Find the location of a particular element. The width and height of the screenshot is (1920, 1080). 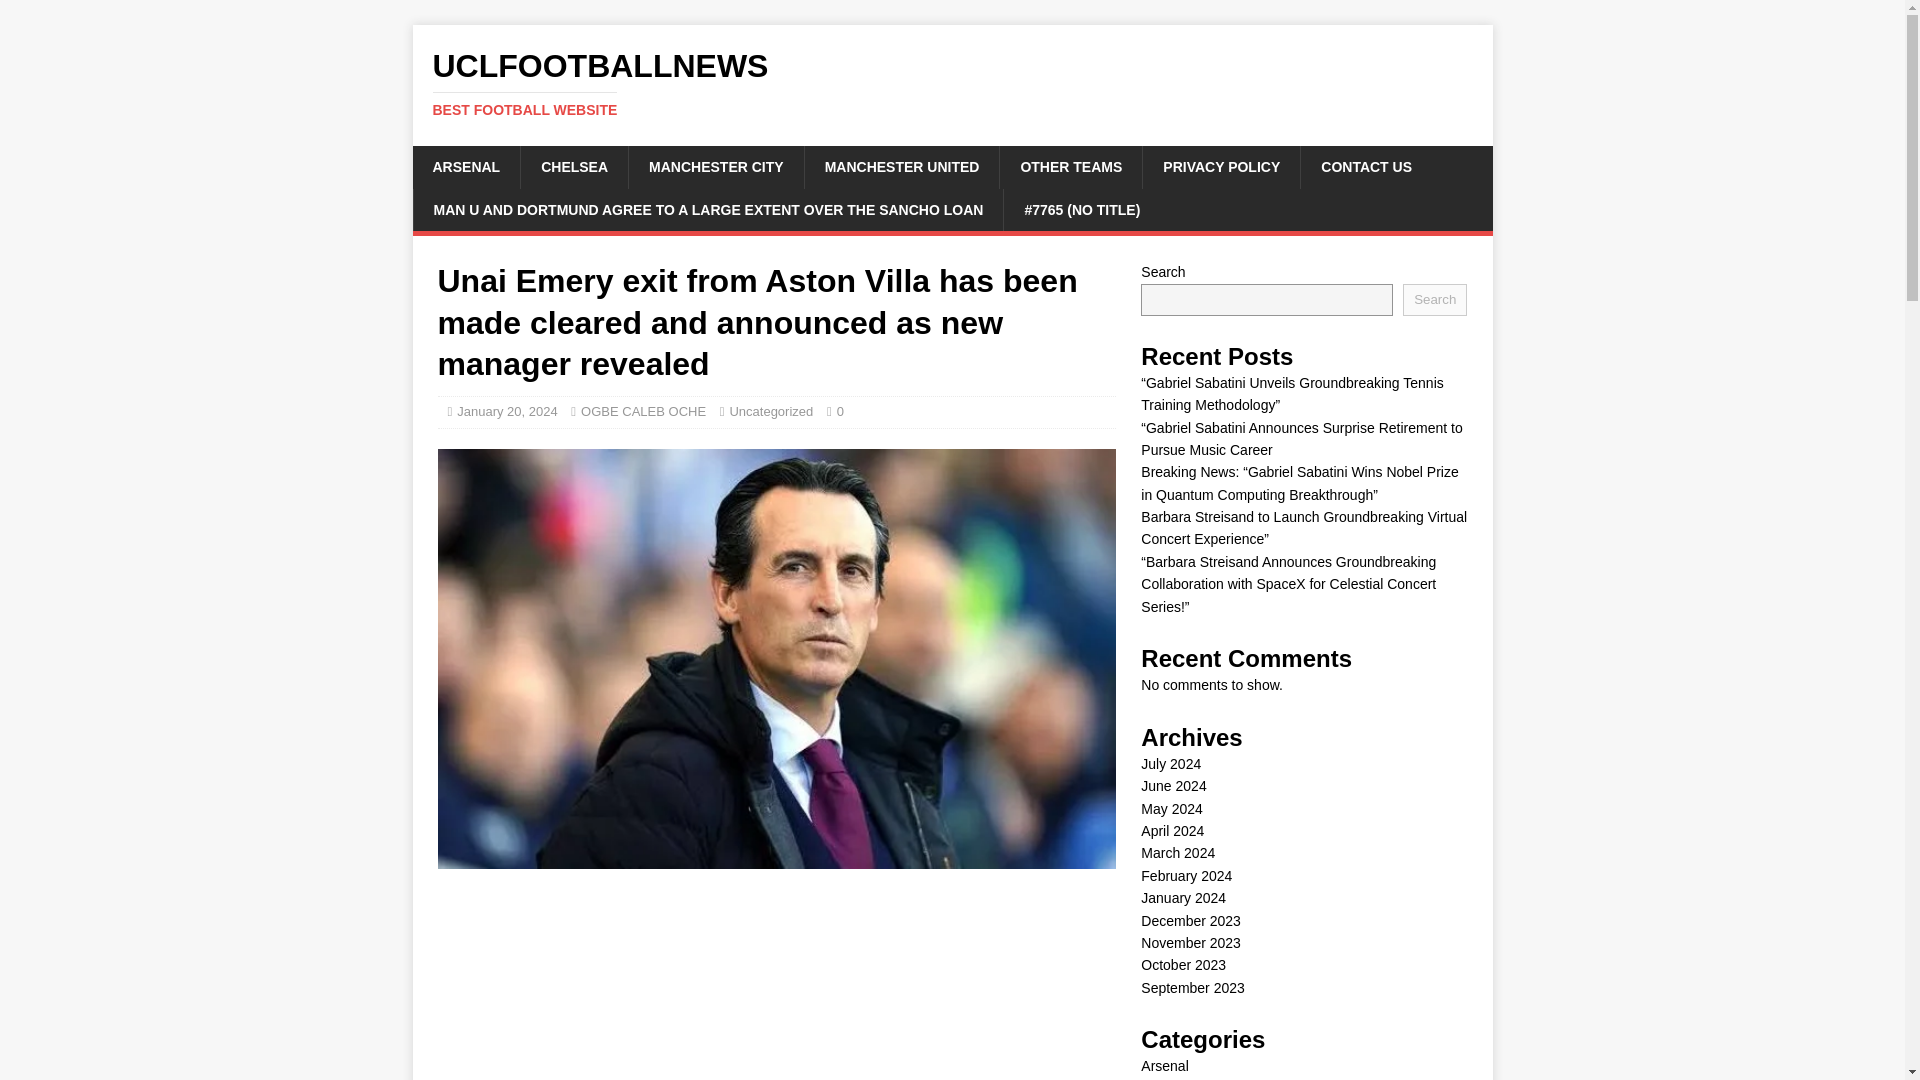

June 2024 is located at coordinates (506, 411).